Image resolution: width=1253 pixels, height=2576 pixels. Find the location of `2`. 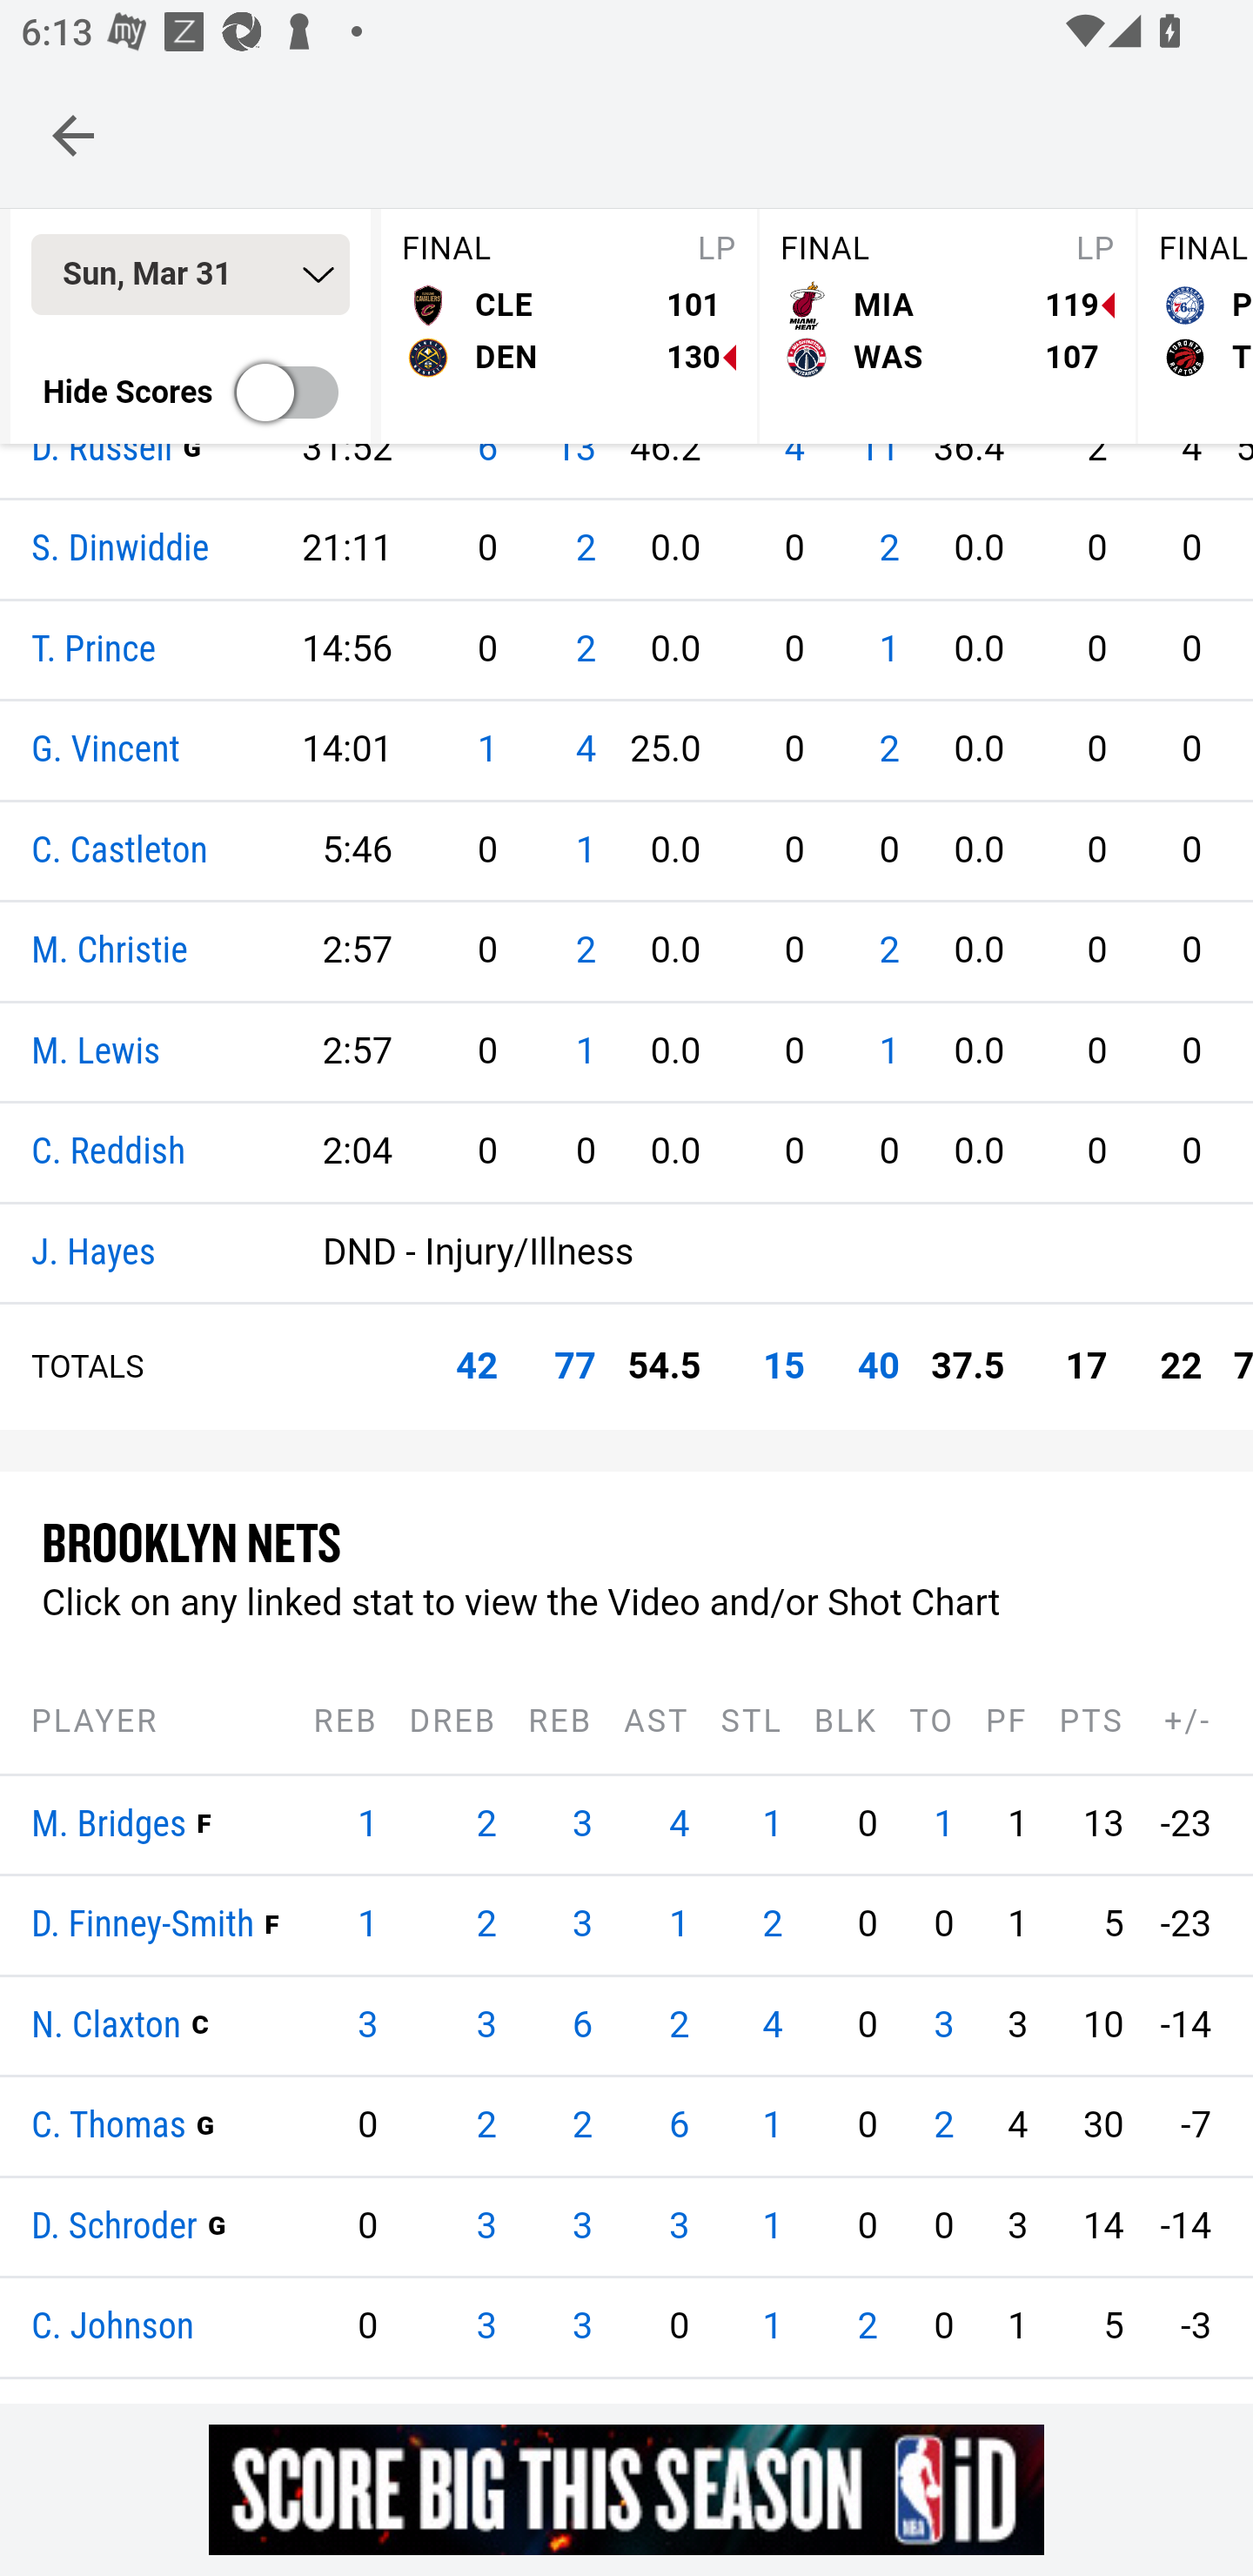

2 is located at coordinates (486, 1925).